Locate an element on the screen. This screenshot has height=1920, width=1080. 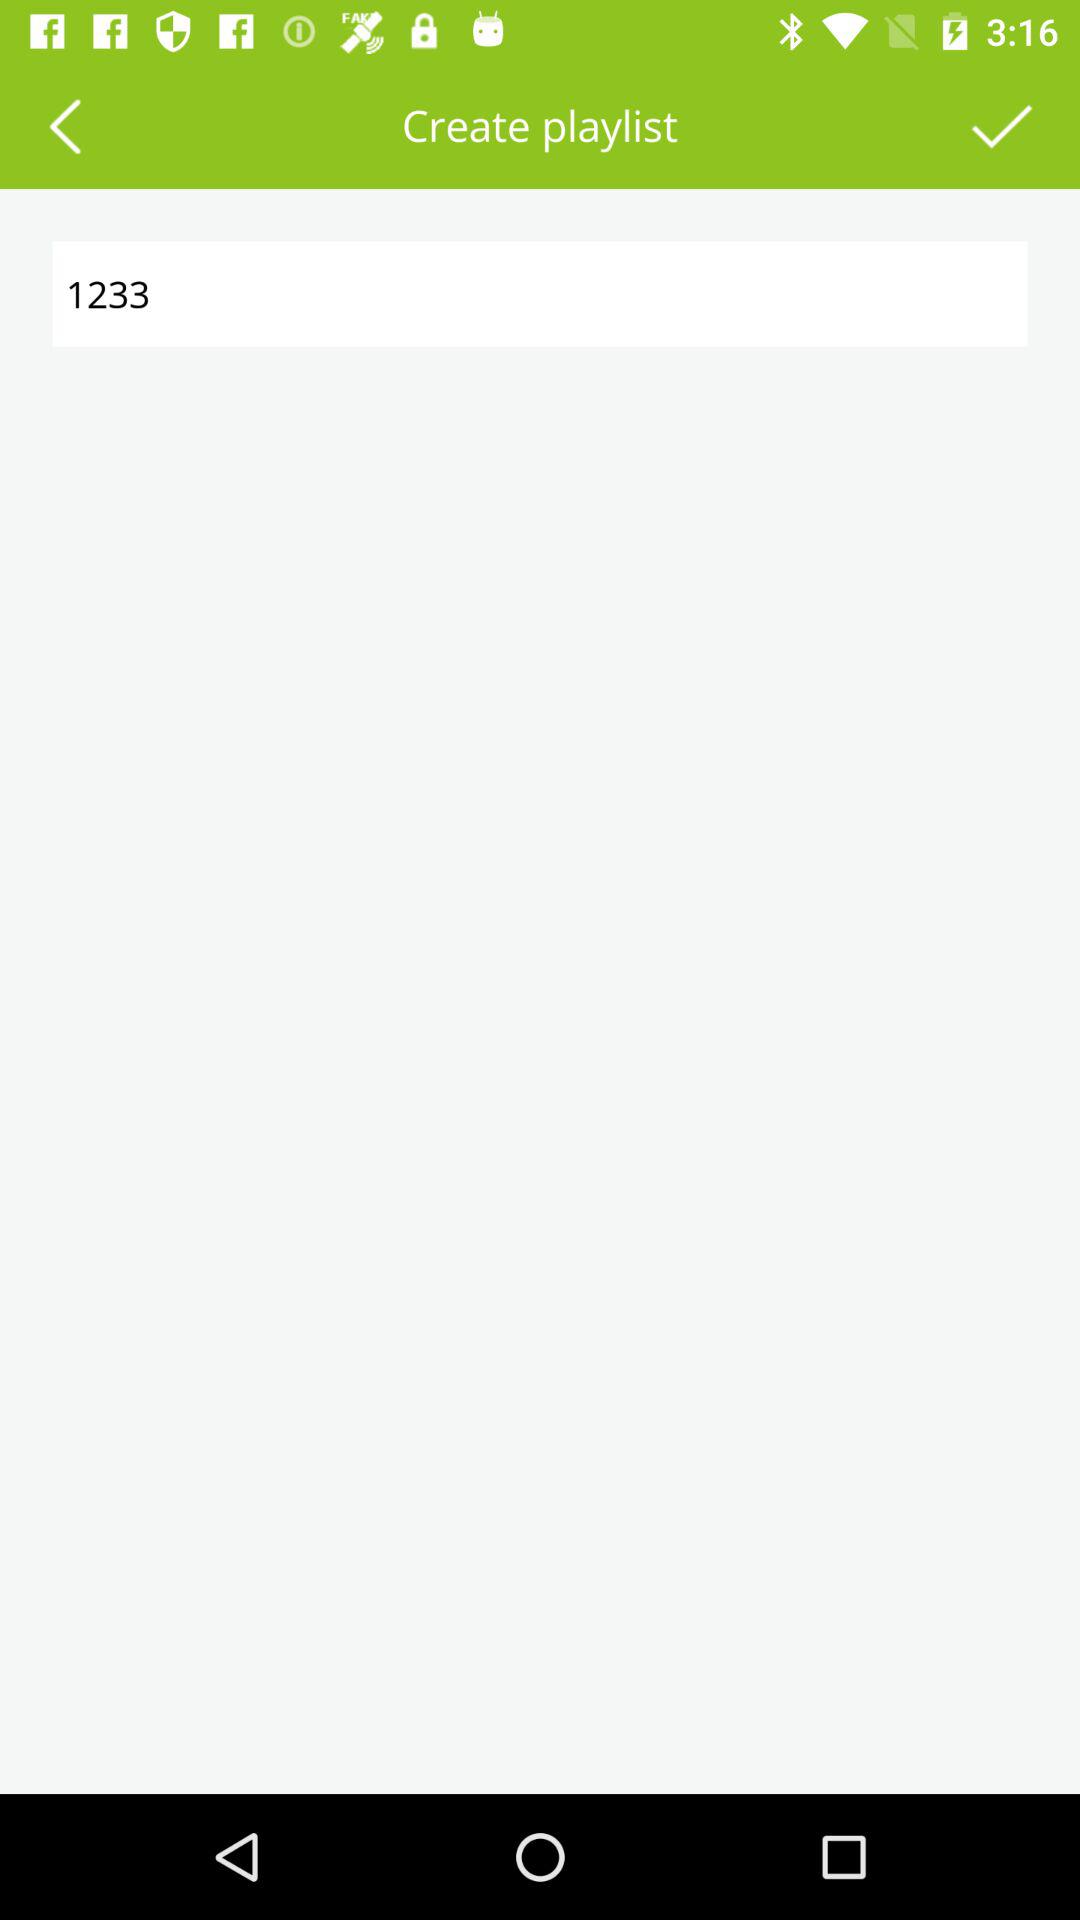
finalize creating the playlist is located at coordinates (1002, 126).